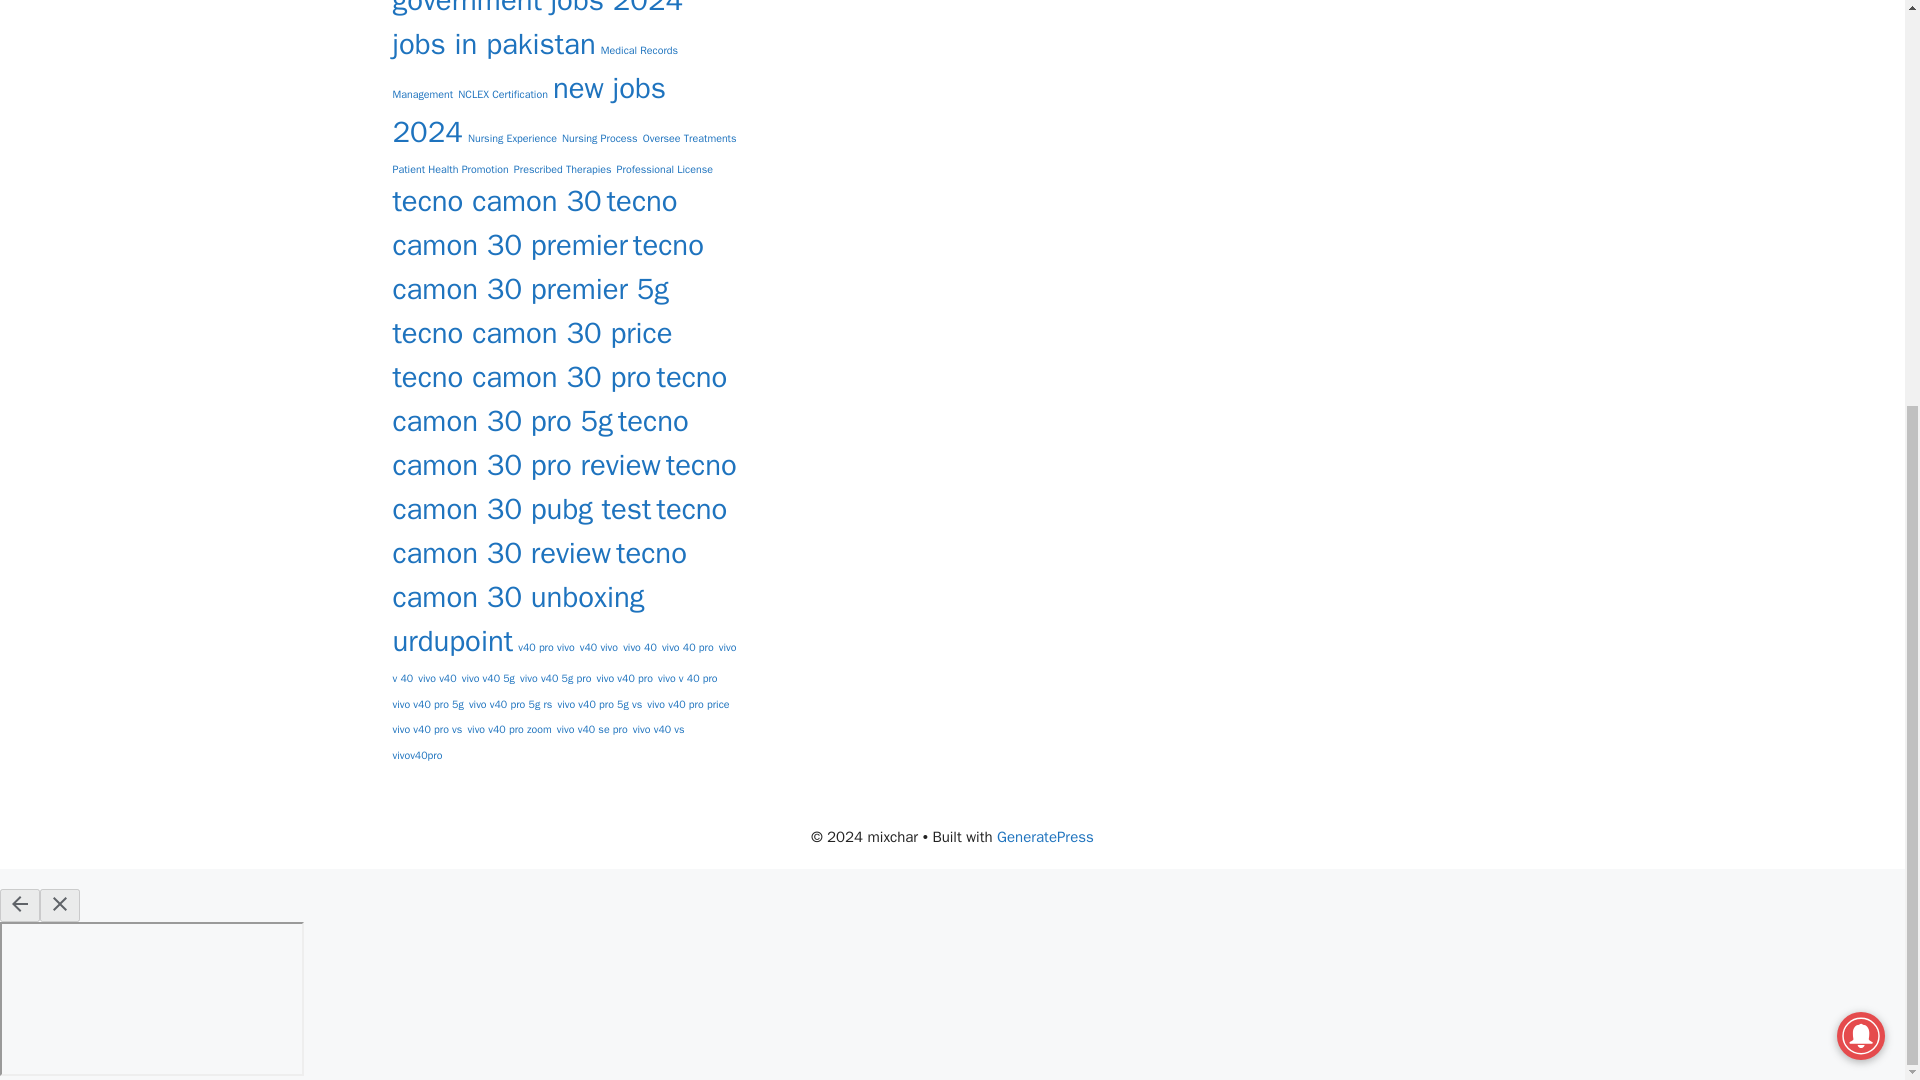  What do you see at coordinates (532, 334) in the screenshot?
I see `tecno camon 30 price` at bounding box center [532, 334].